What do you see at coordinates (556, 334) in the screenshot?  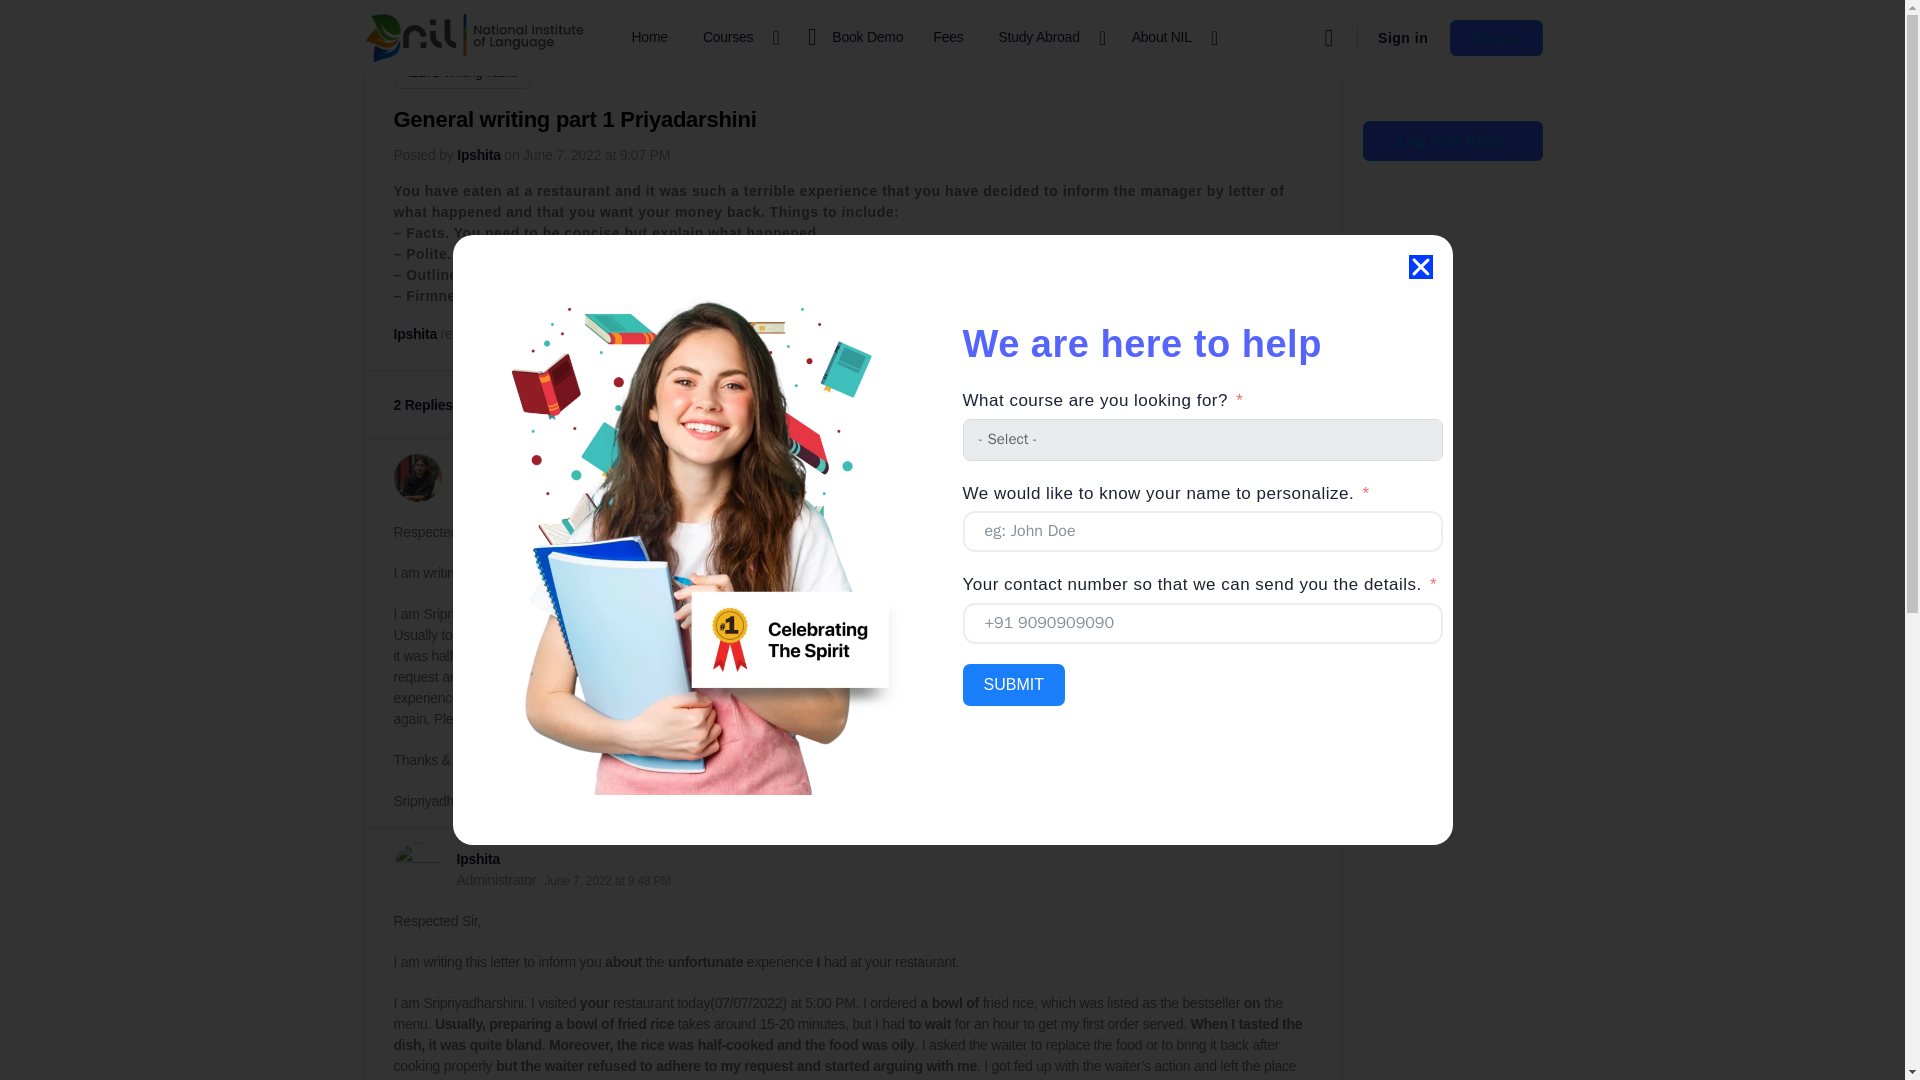 I see `Reply To: General writing part 1 Priyadarshini` at bounding box center [556, 334].